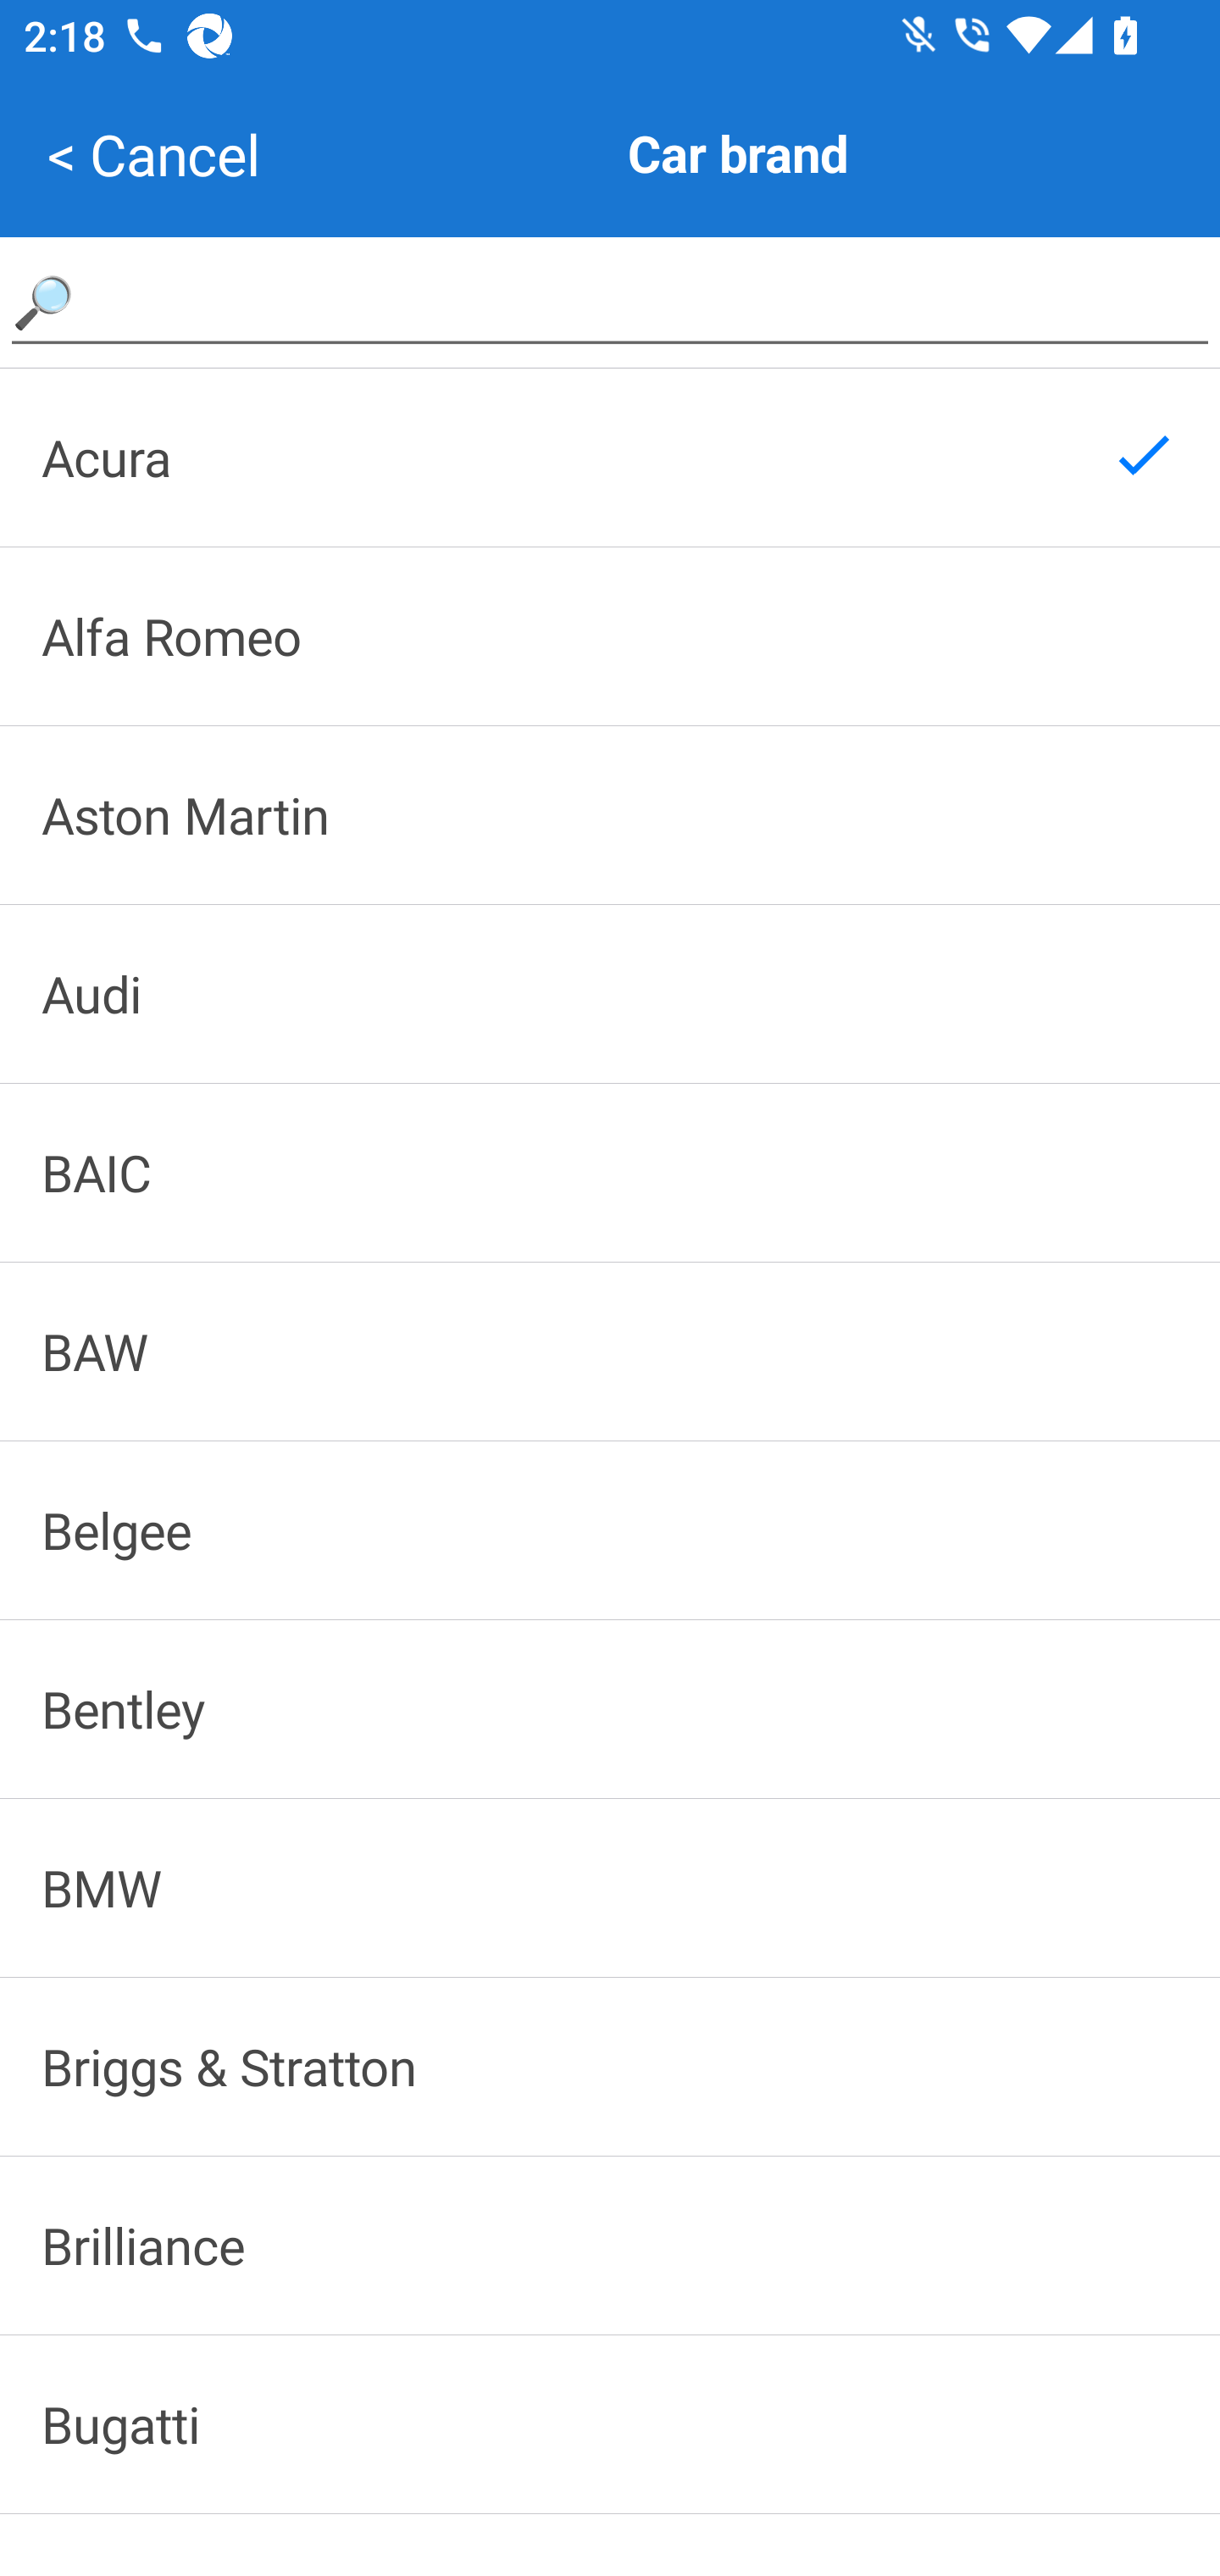 The width and height of the screenshot is (1220, 2576). I want to click on Alfa Romeo, so click(610, 636).